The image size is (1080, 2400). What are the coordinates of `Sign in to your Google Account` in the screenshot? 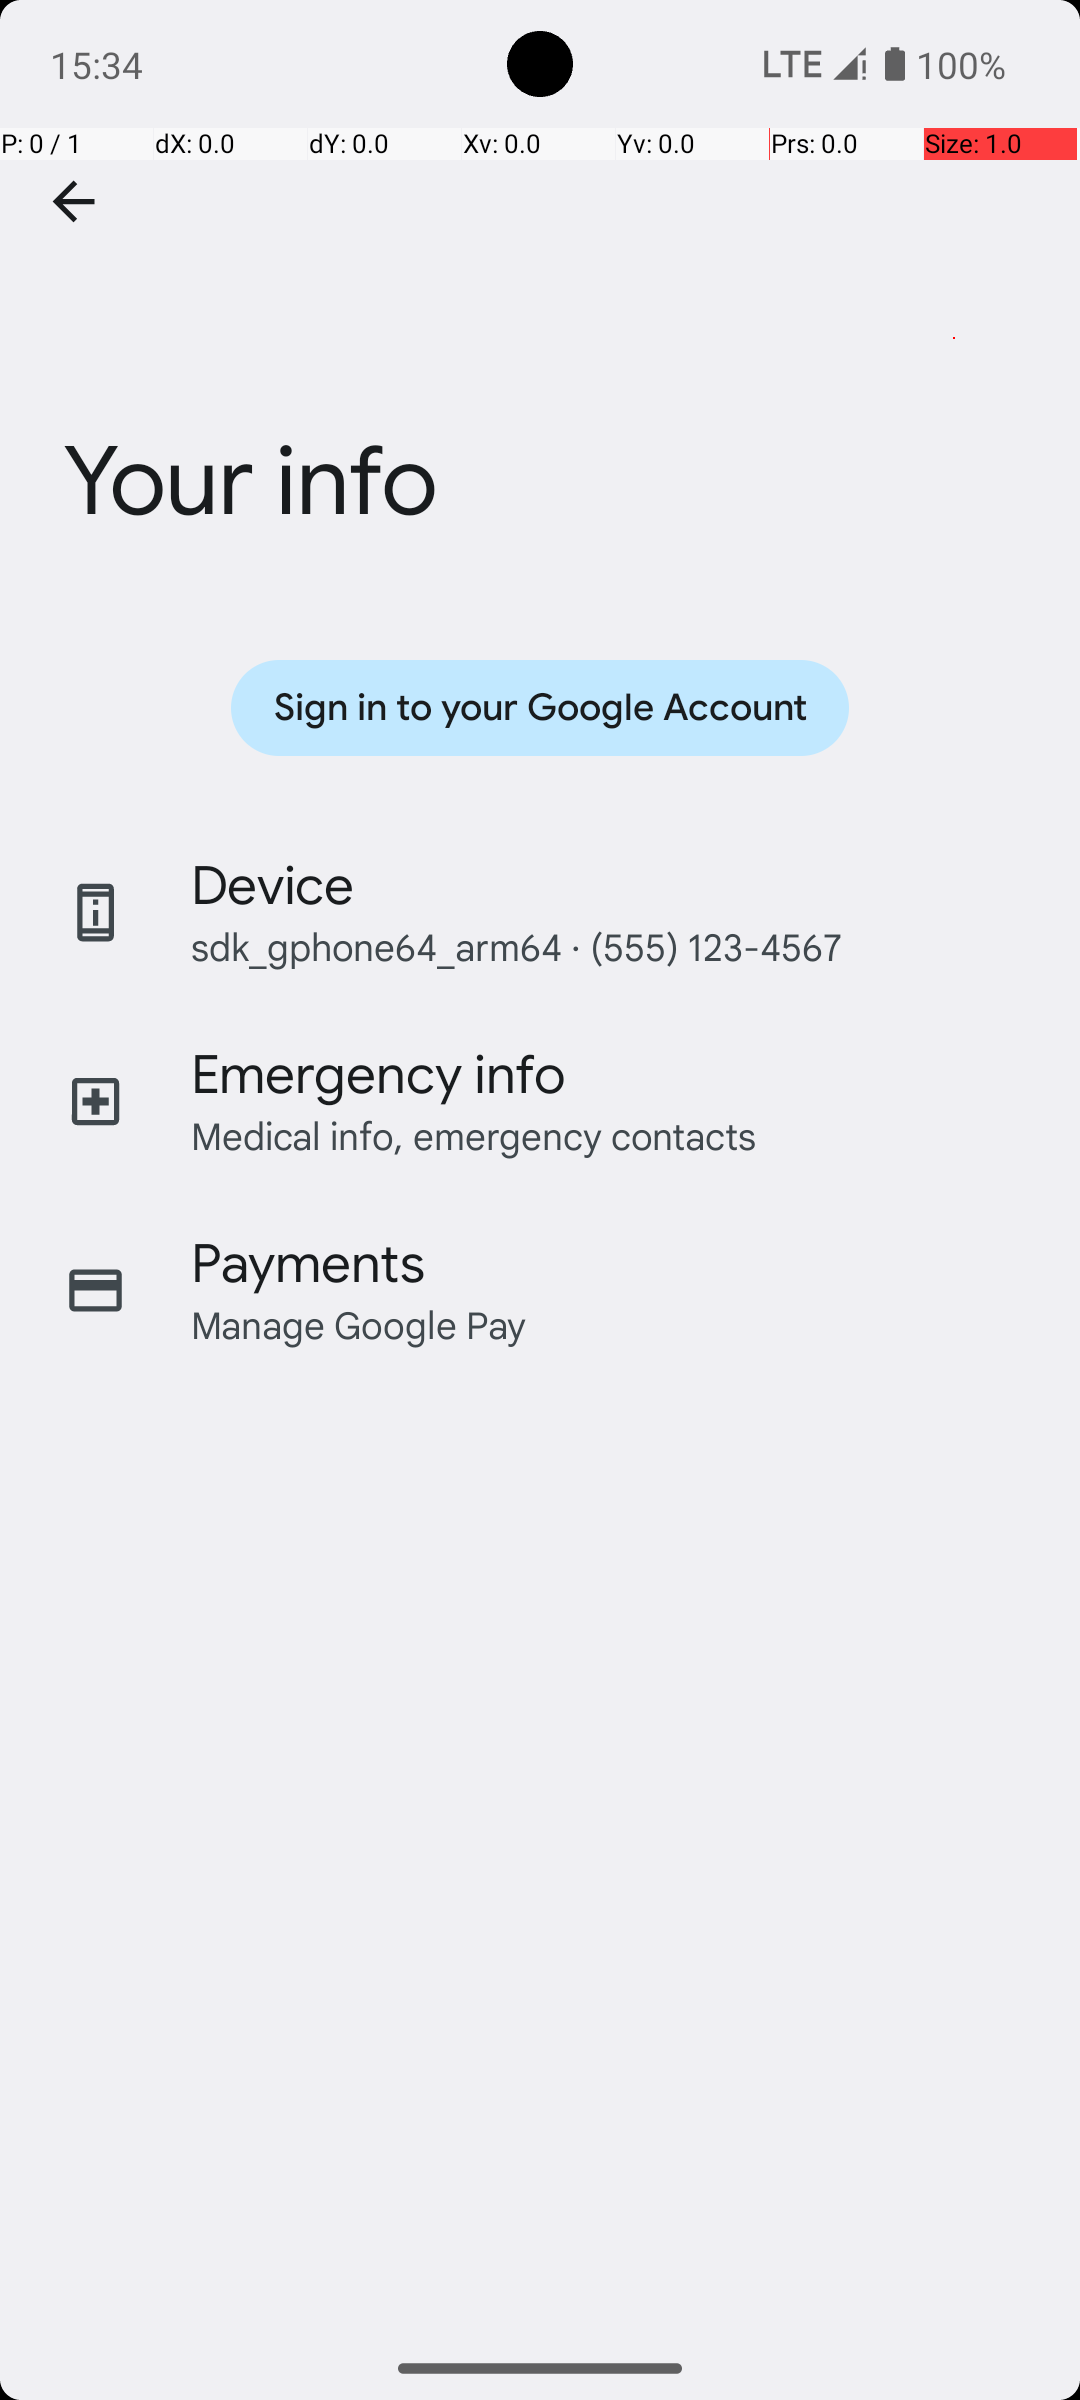 It's located at (540, 708).